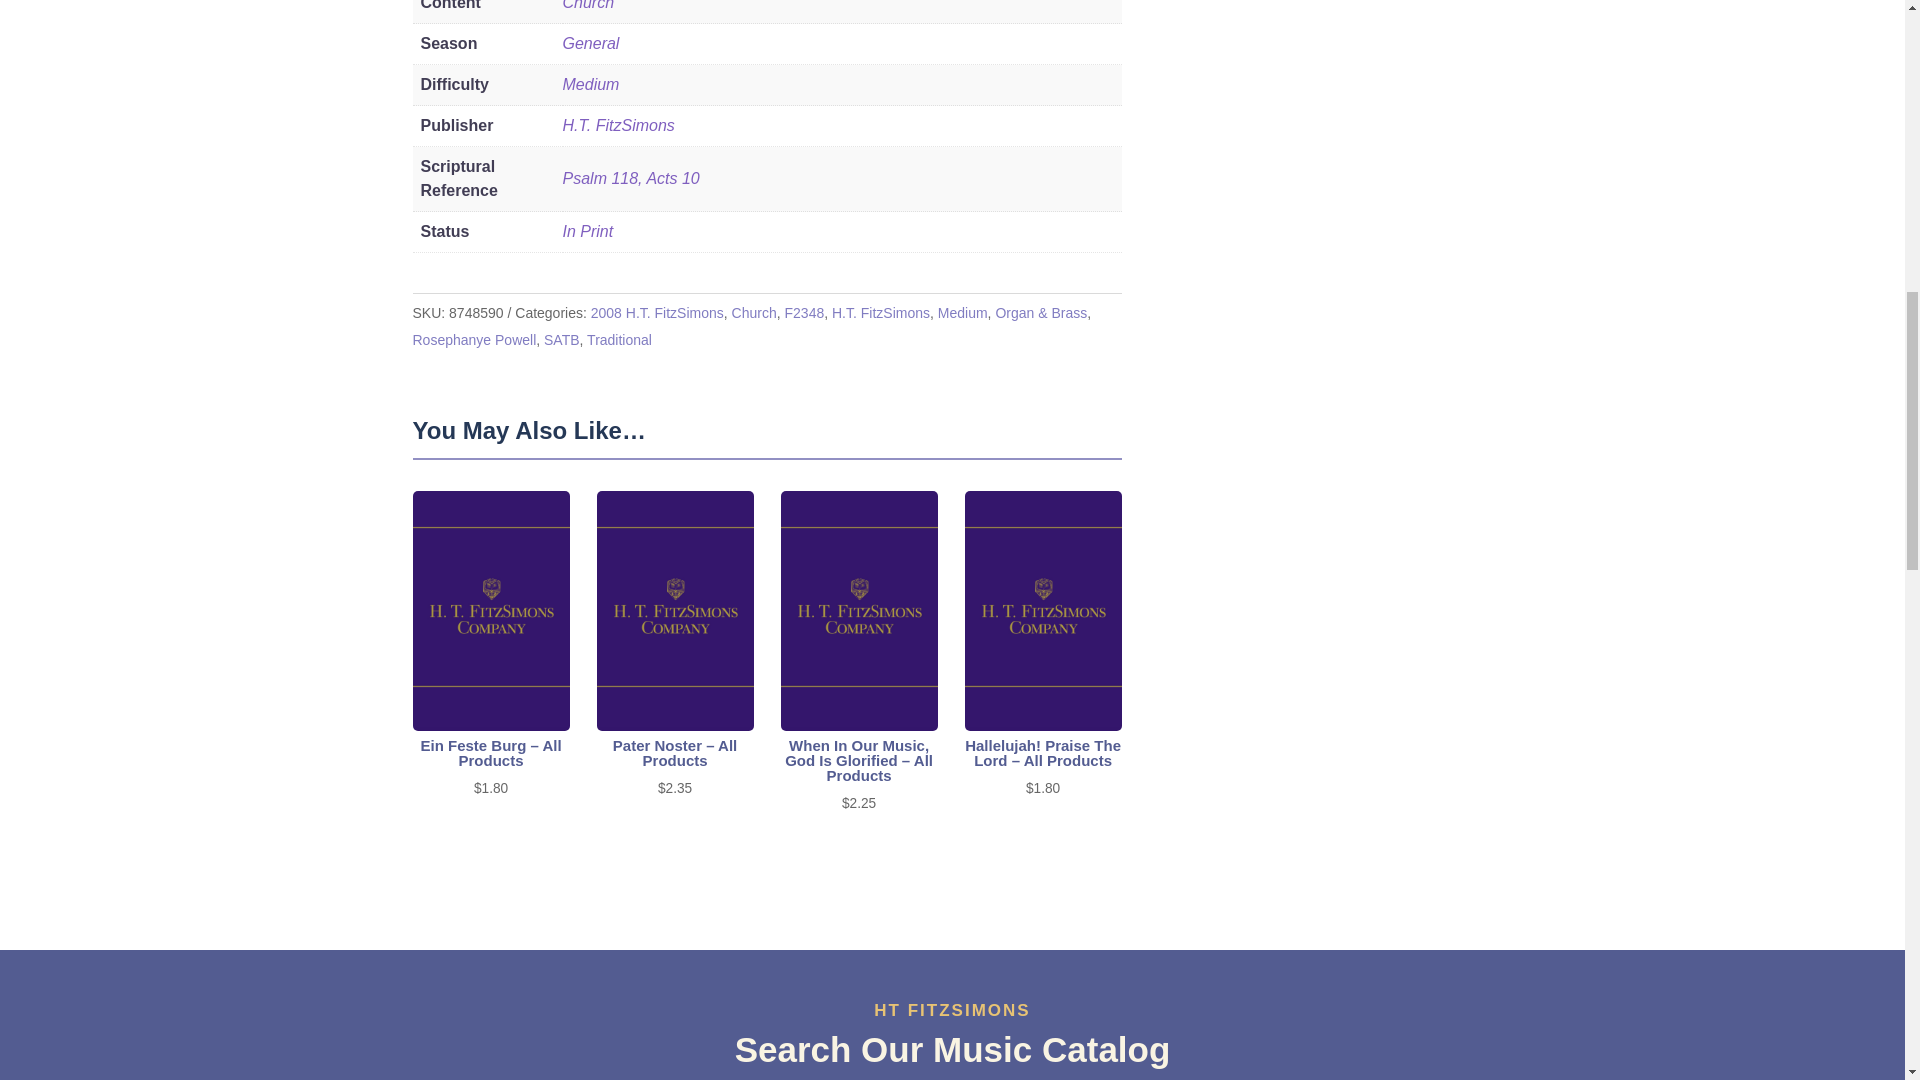 The height and width of the screenshot is (1080, 1920). I want to click on Medium, so click(590, 84).